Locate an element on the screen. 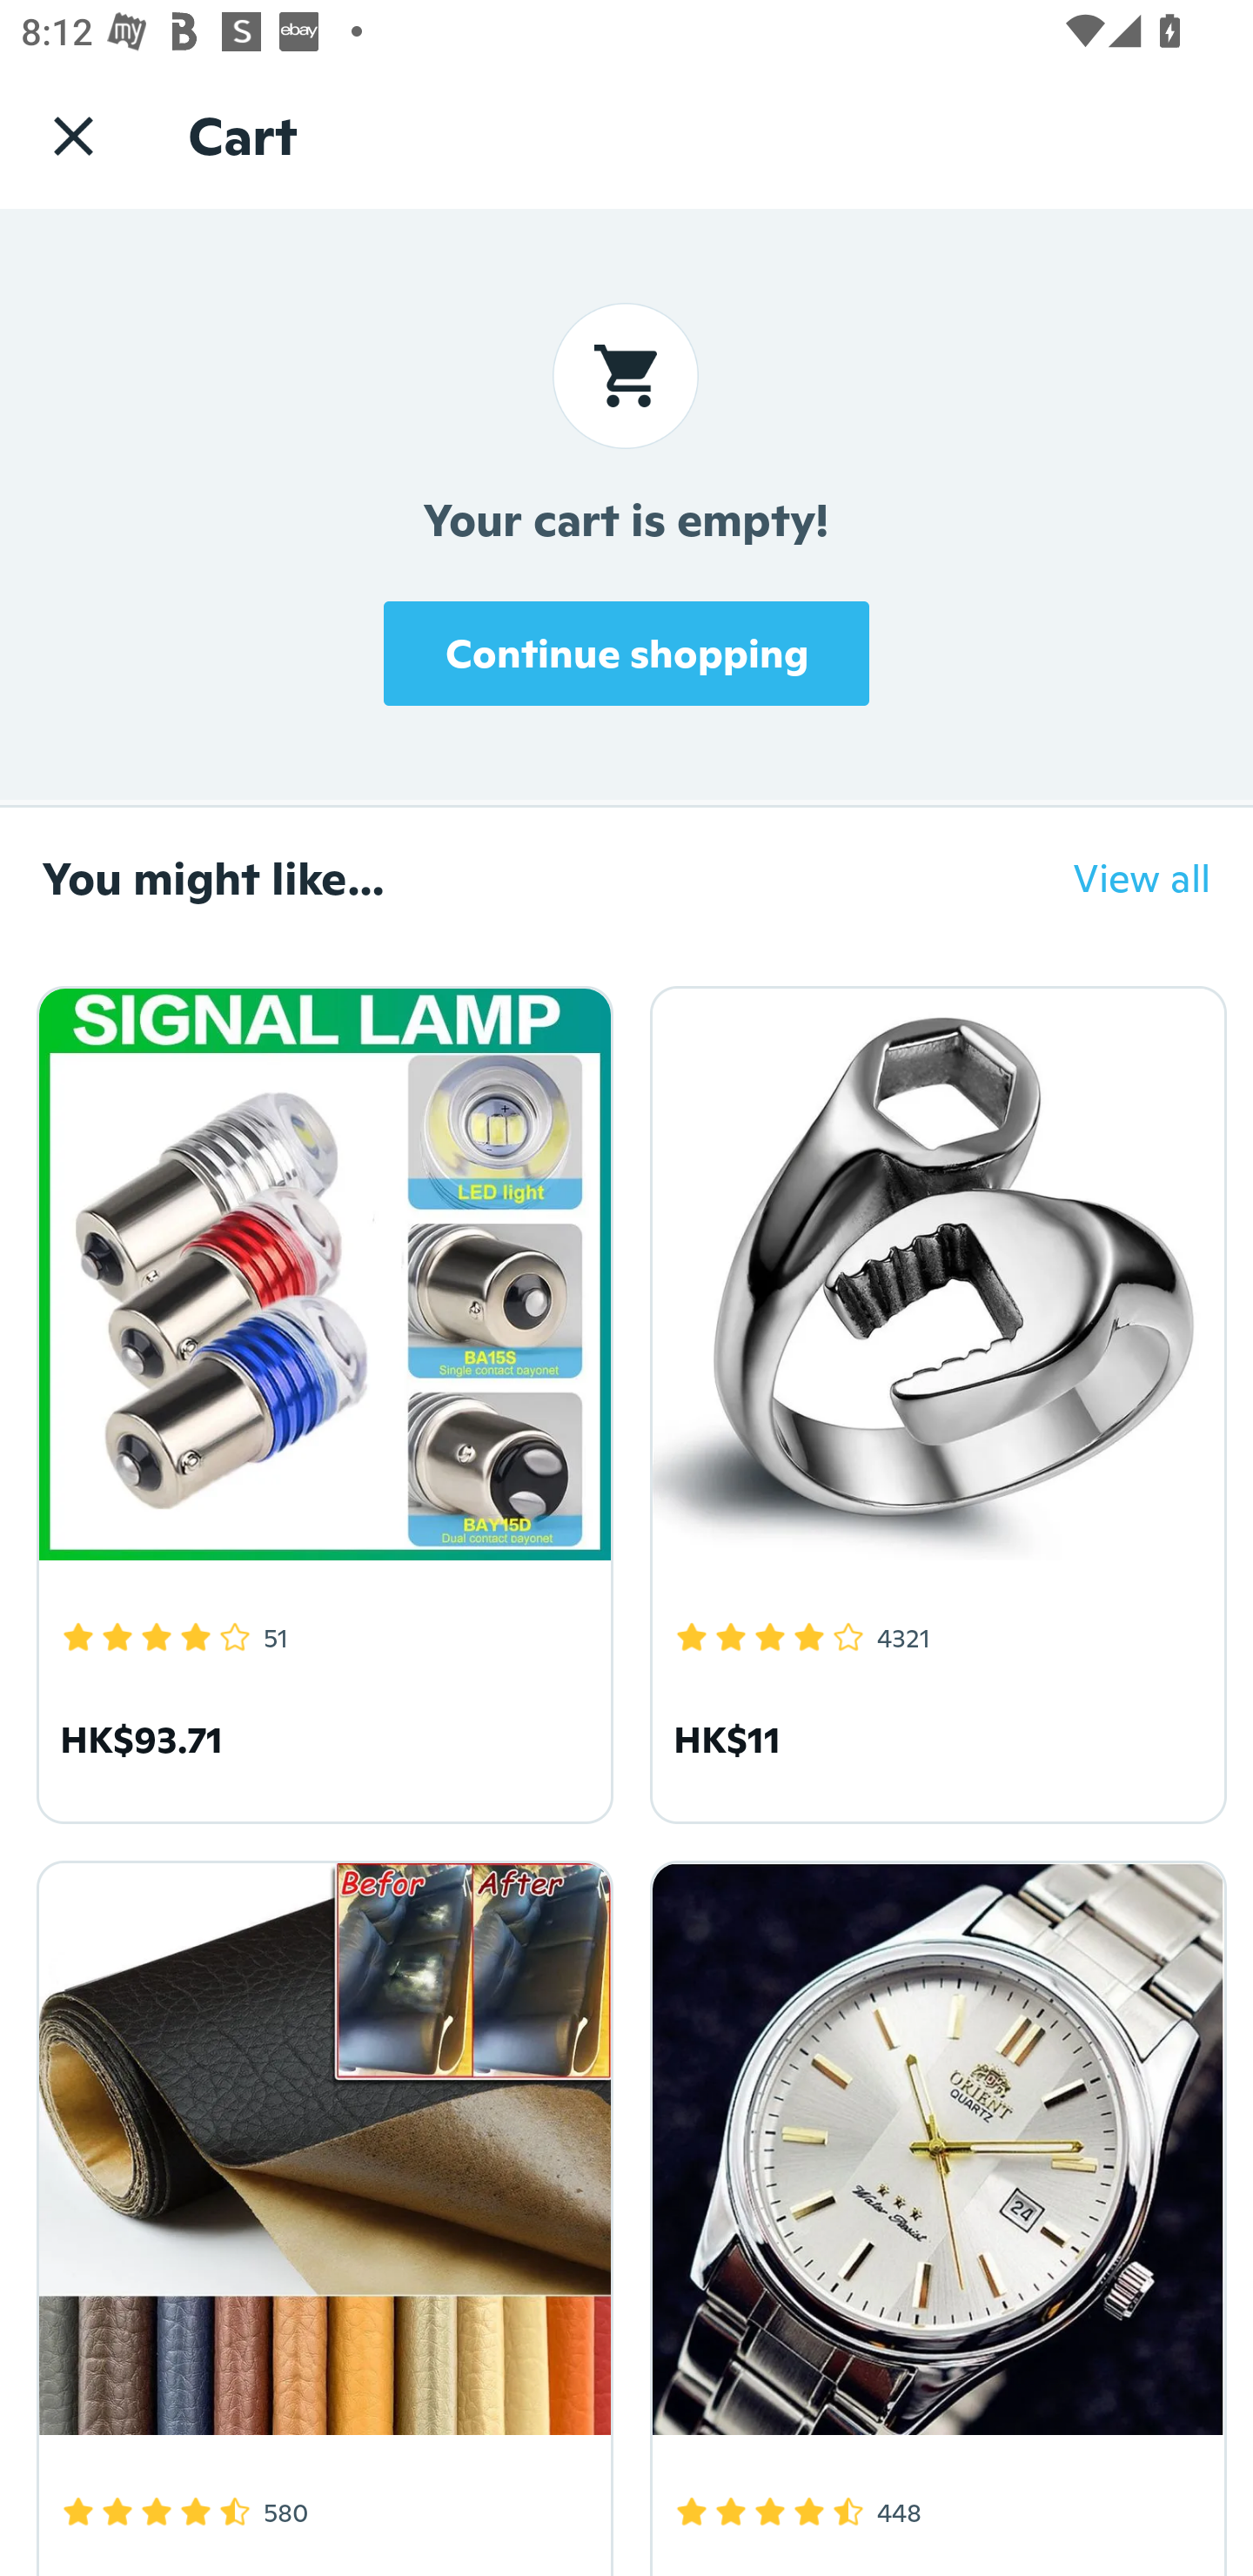 Image resolution: width=1253 pixels, height=2576 pixels. 4.6 Star Rating 448 is located at coordinates (933, 2212).